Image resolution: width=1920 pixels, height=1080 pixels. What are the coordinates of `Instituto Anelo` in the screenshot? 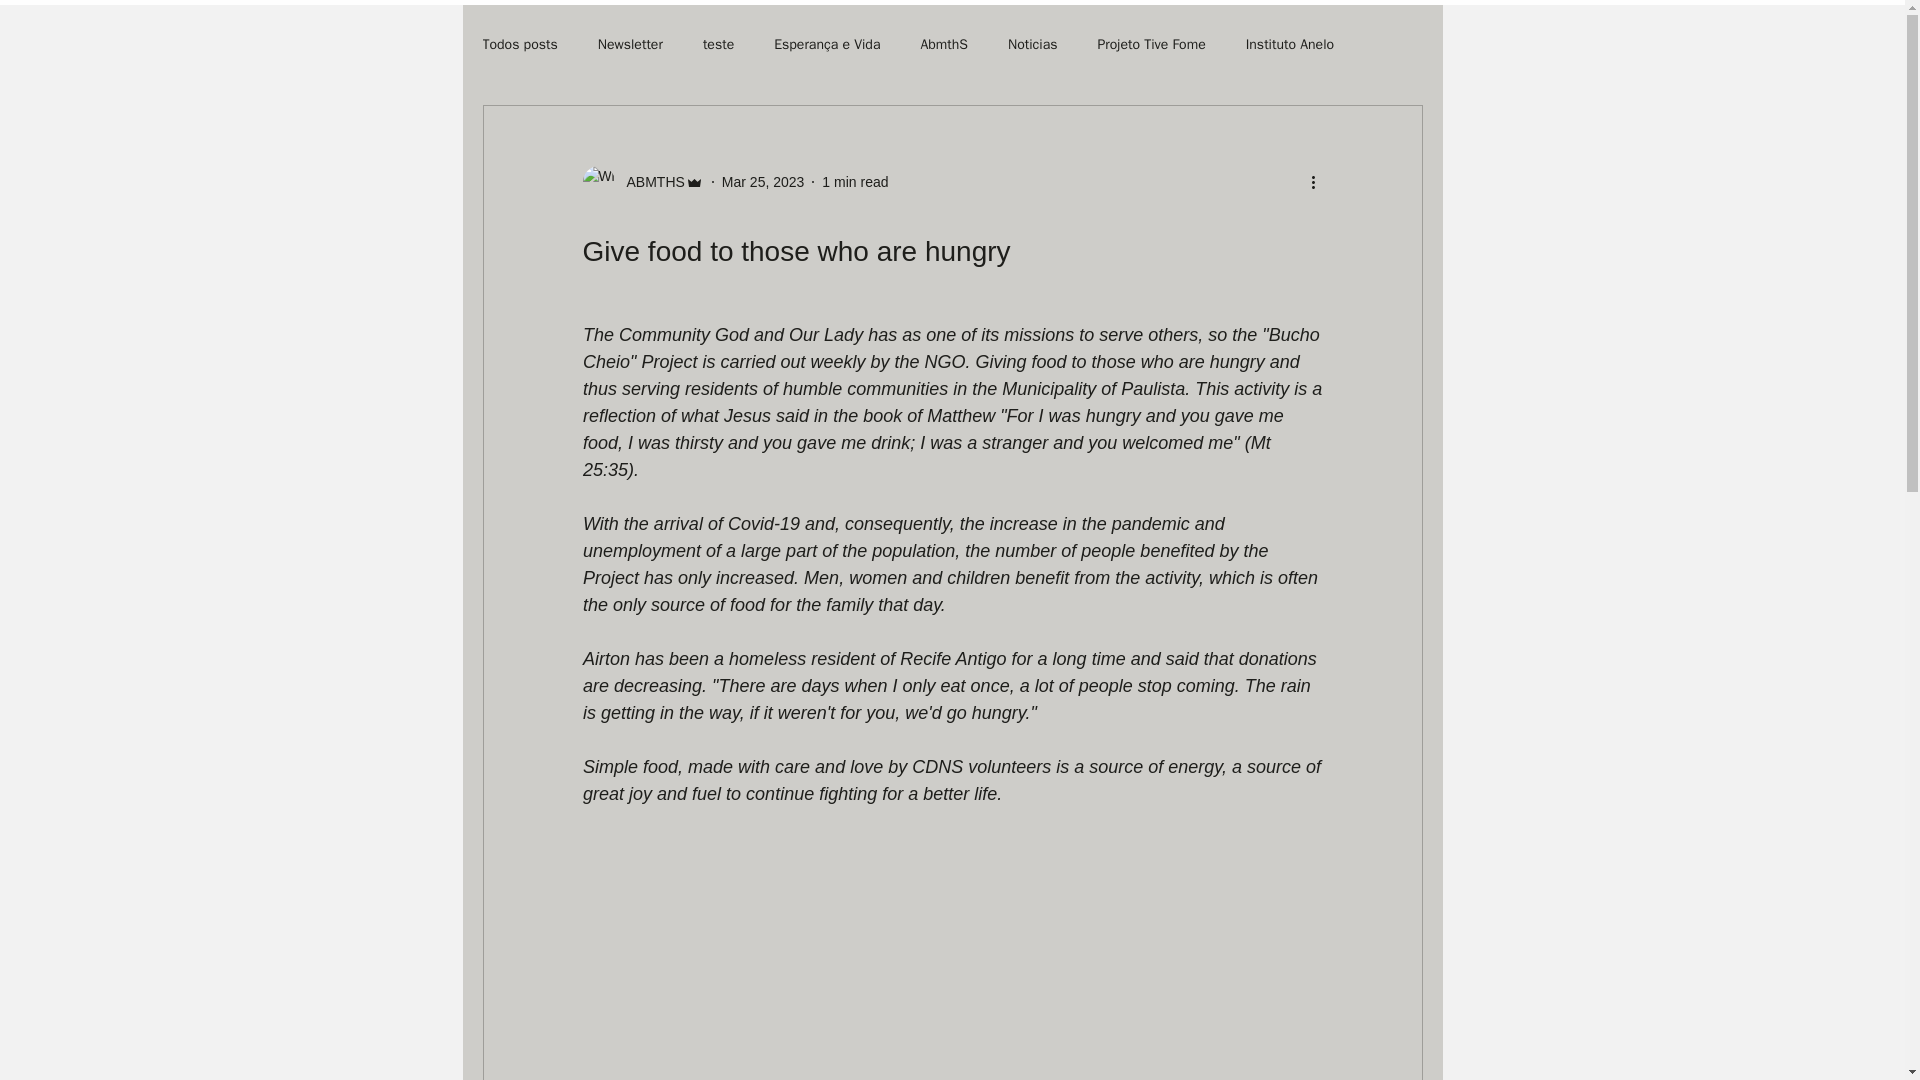 It's located at (1290, 44).